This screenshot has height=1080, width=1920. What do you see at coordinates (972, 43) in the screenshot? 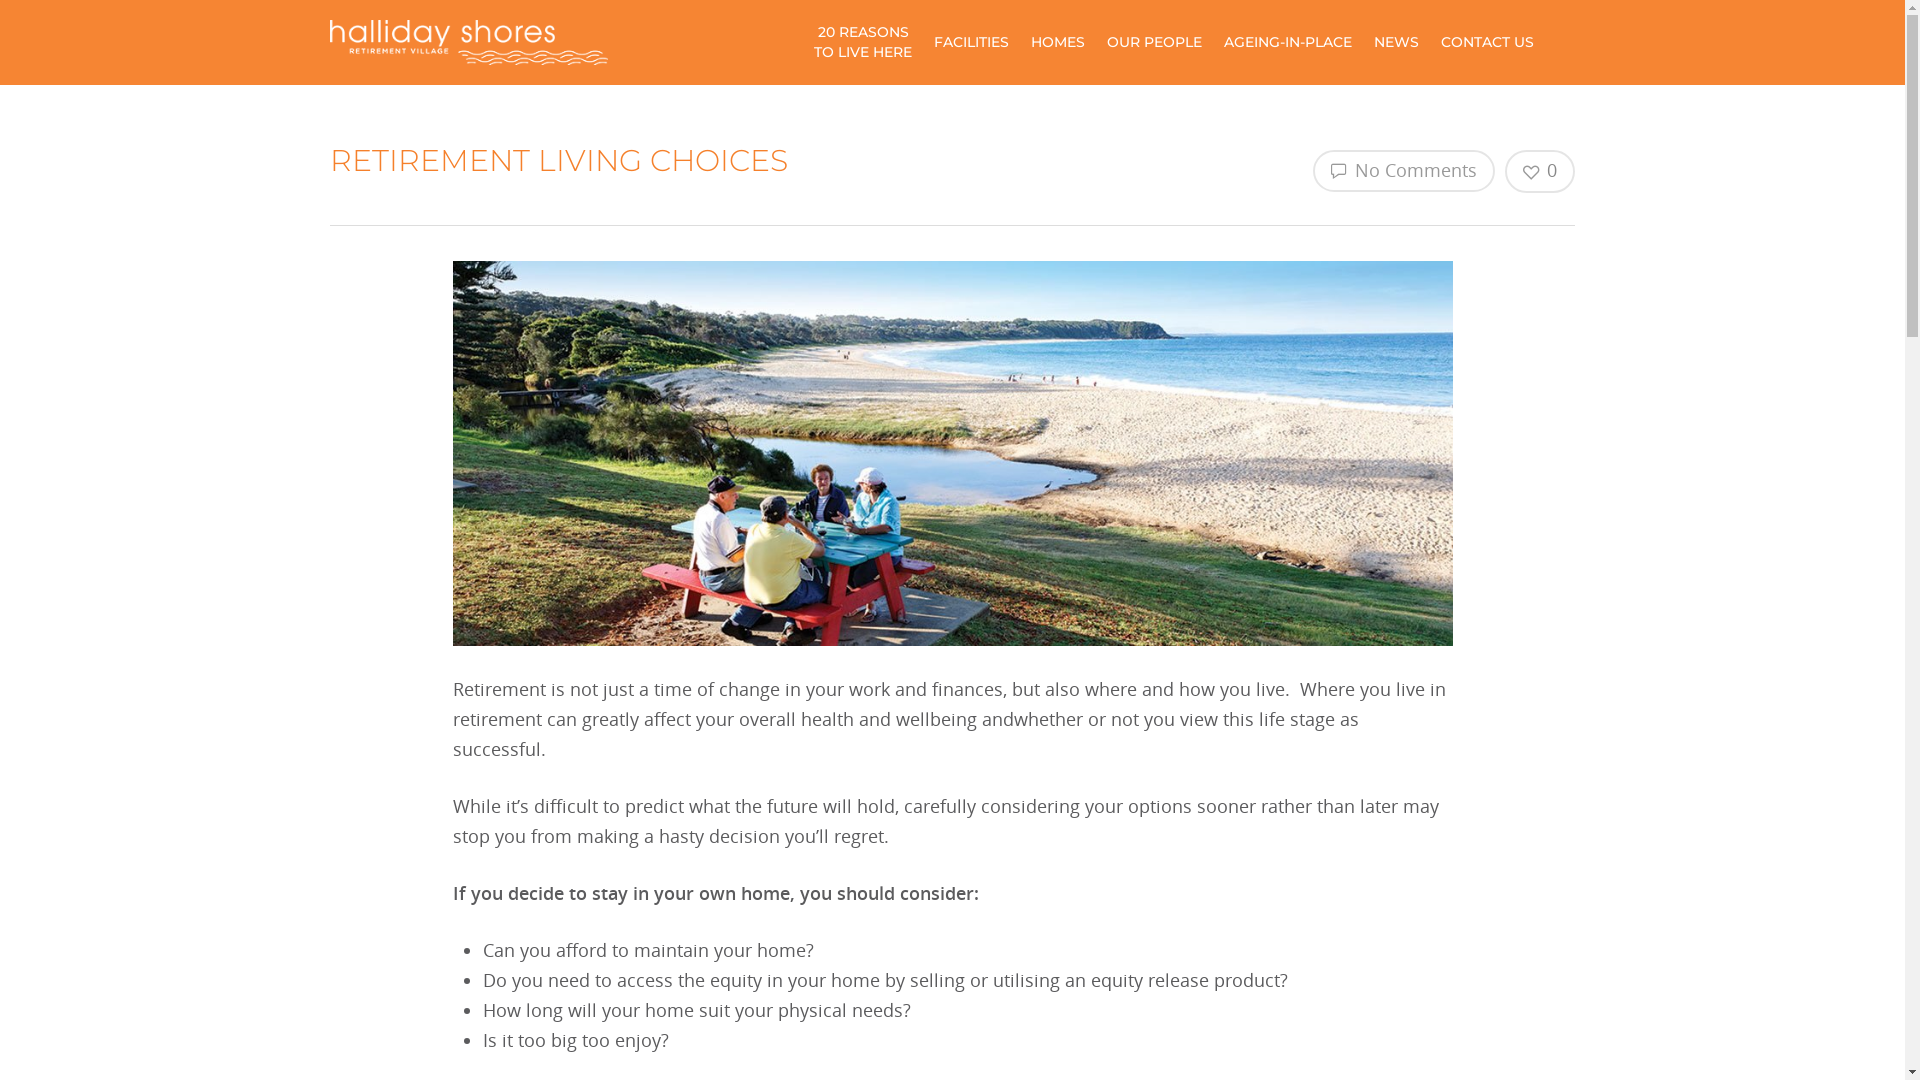
I see `FACILITIES` at bounding box center [972, 43].